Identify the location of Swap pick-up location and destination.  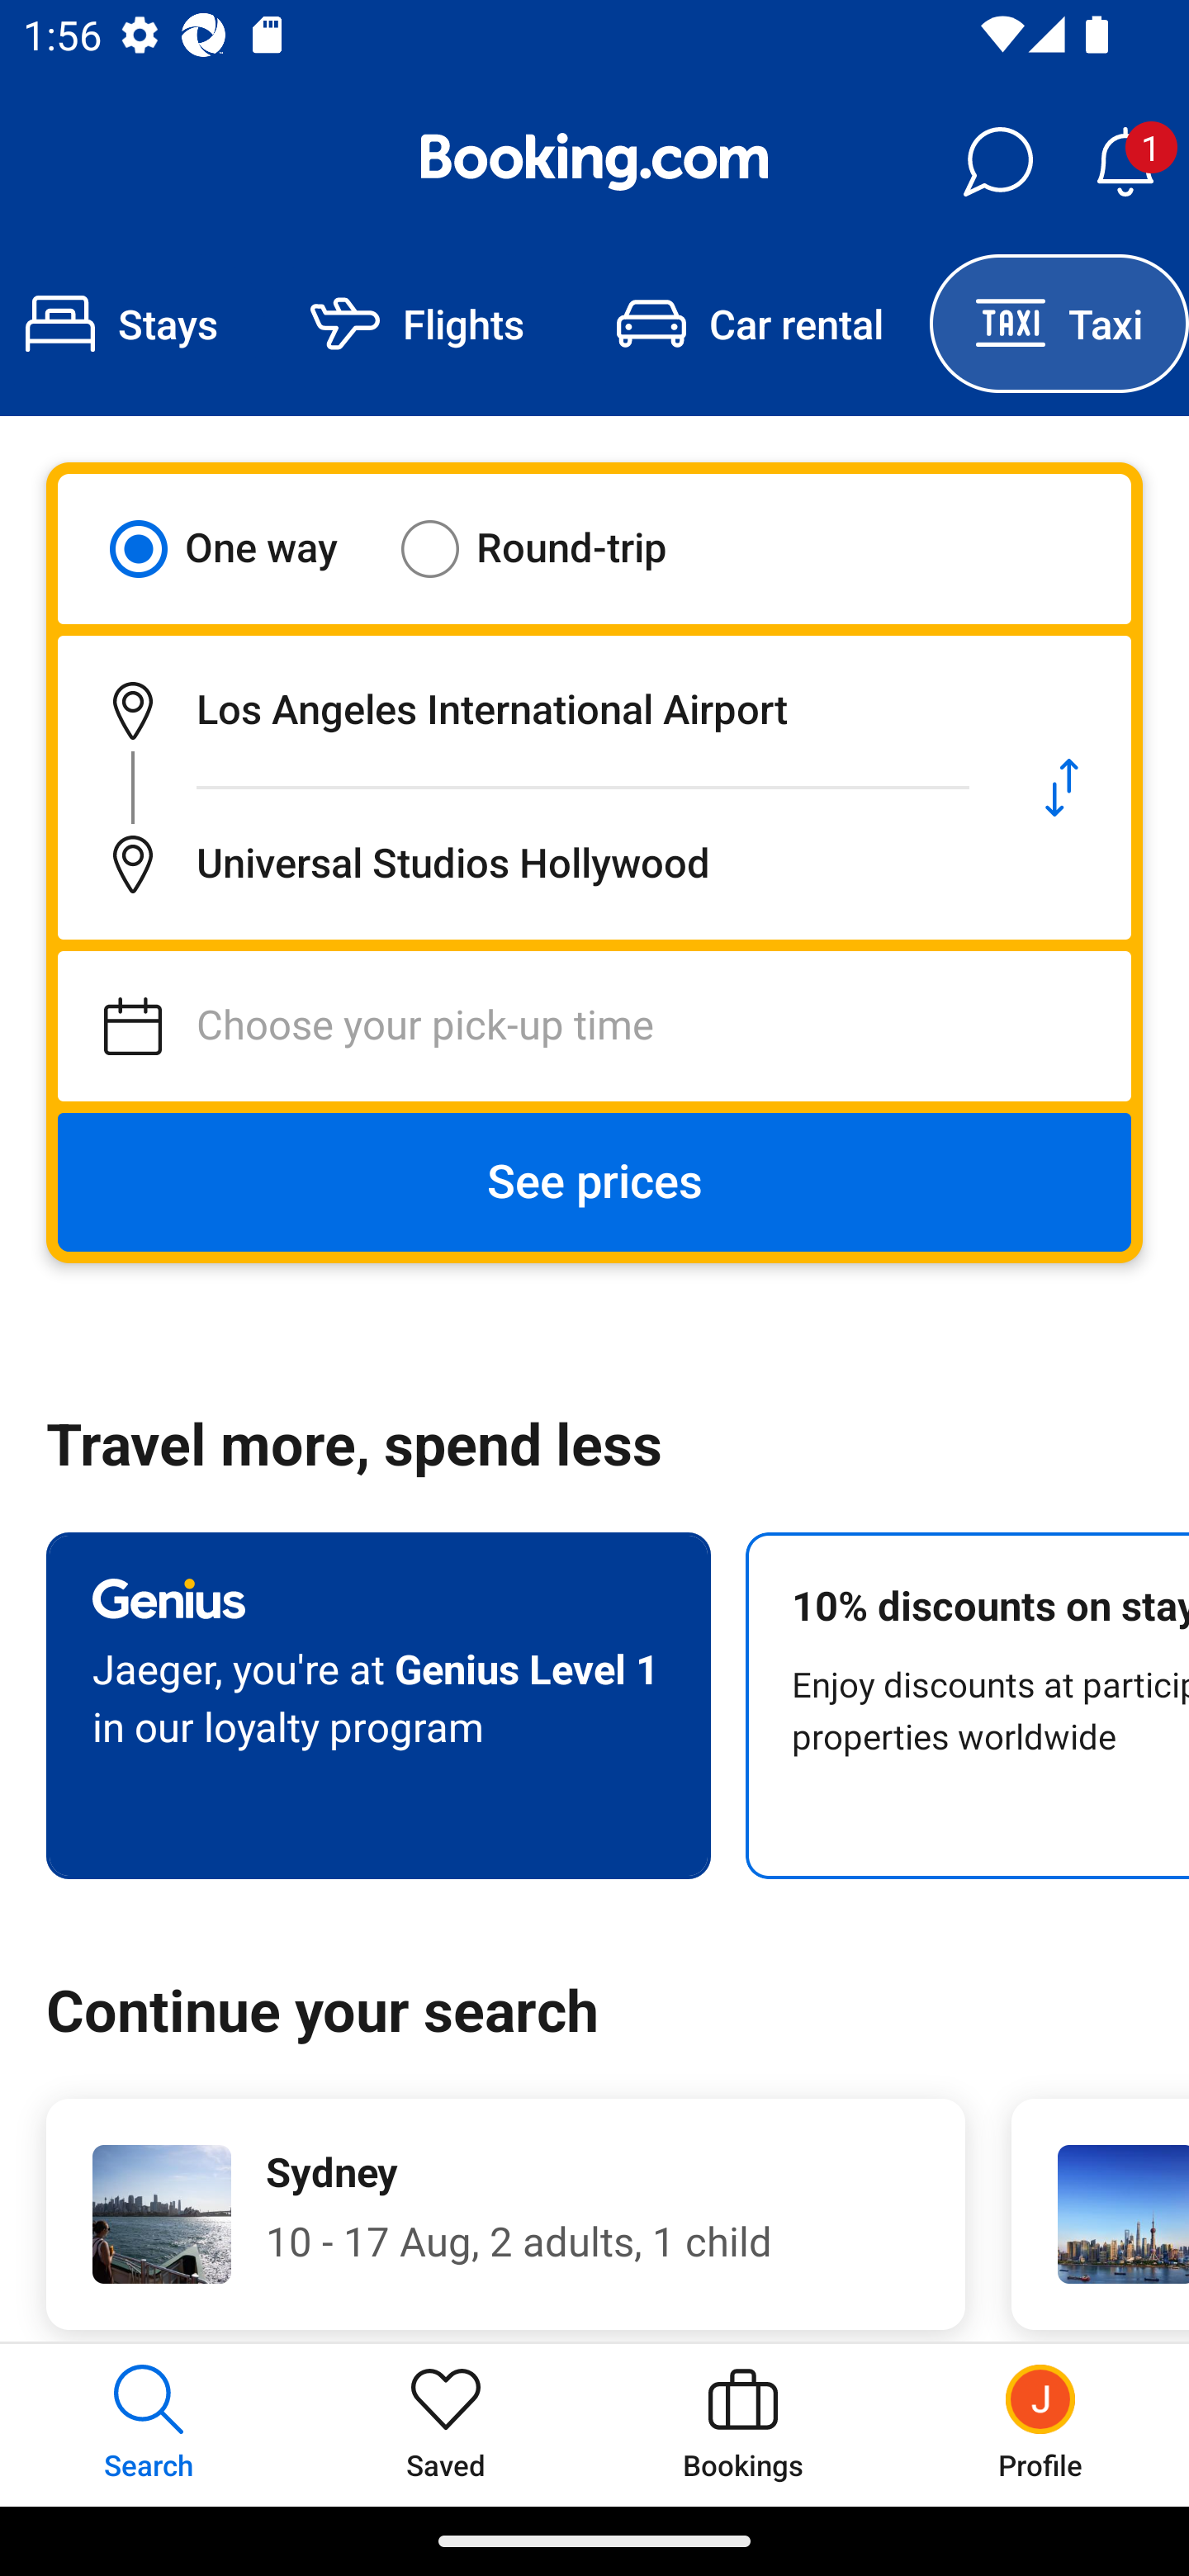
(1062, 788).